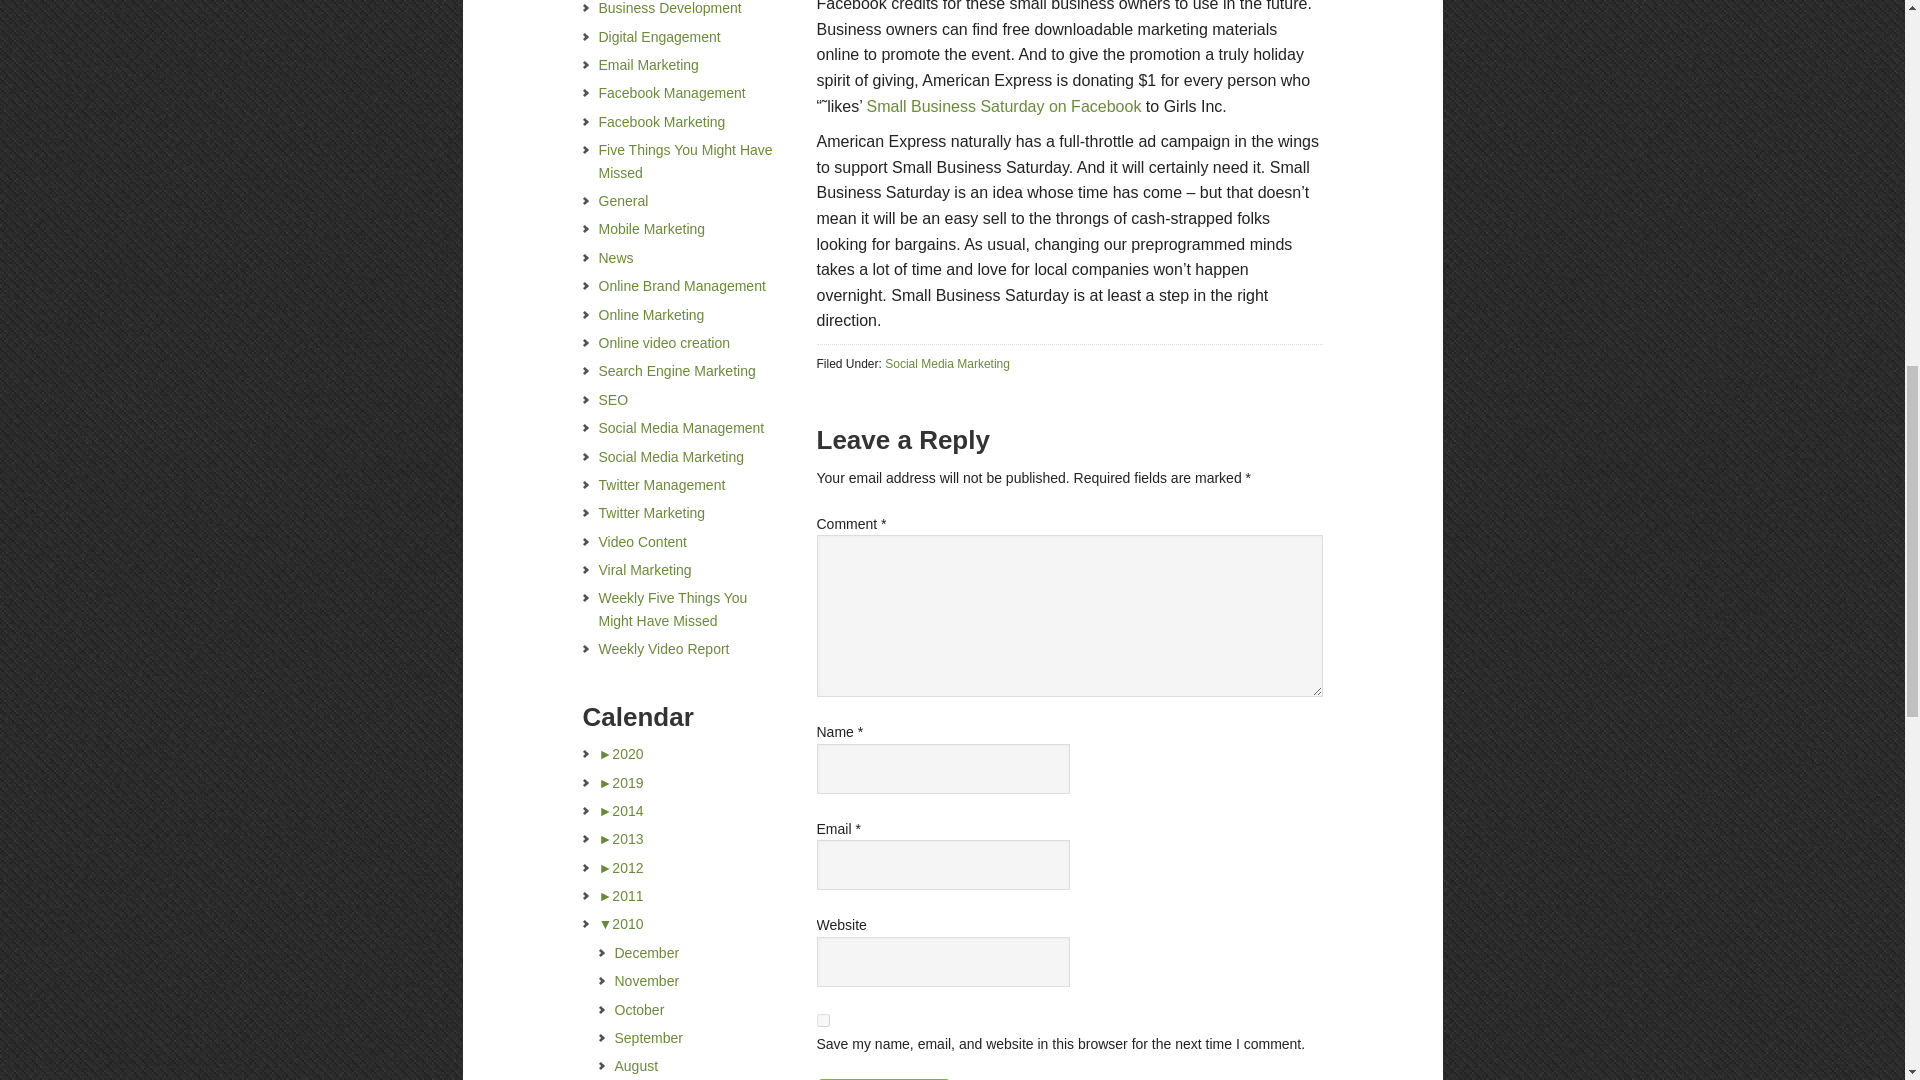 This screenshot has width=1920, height=1080. Describe the element at coordinates (648, 65) in the screenshot. I see `Email Marketing` at that location.